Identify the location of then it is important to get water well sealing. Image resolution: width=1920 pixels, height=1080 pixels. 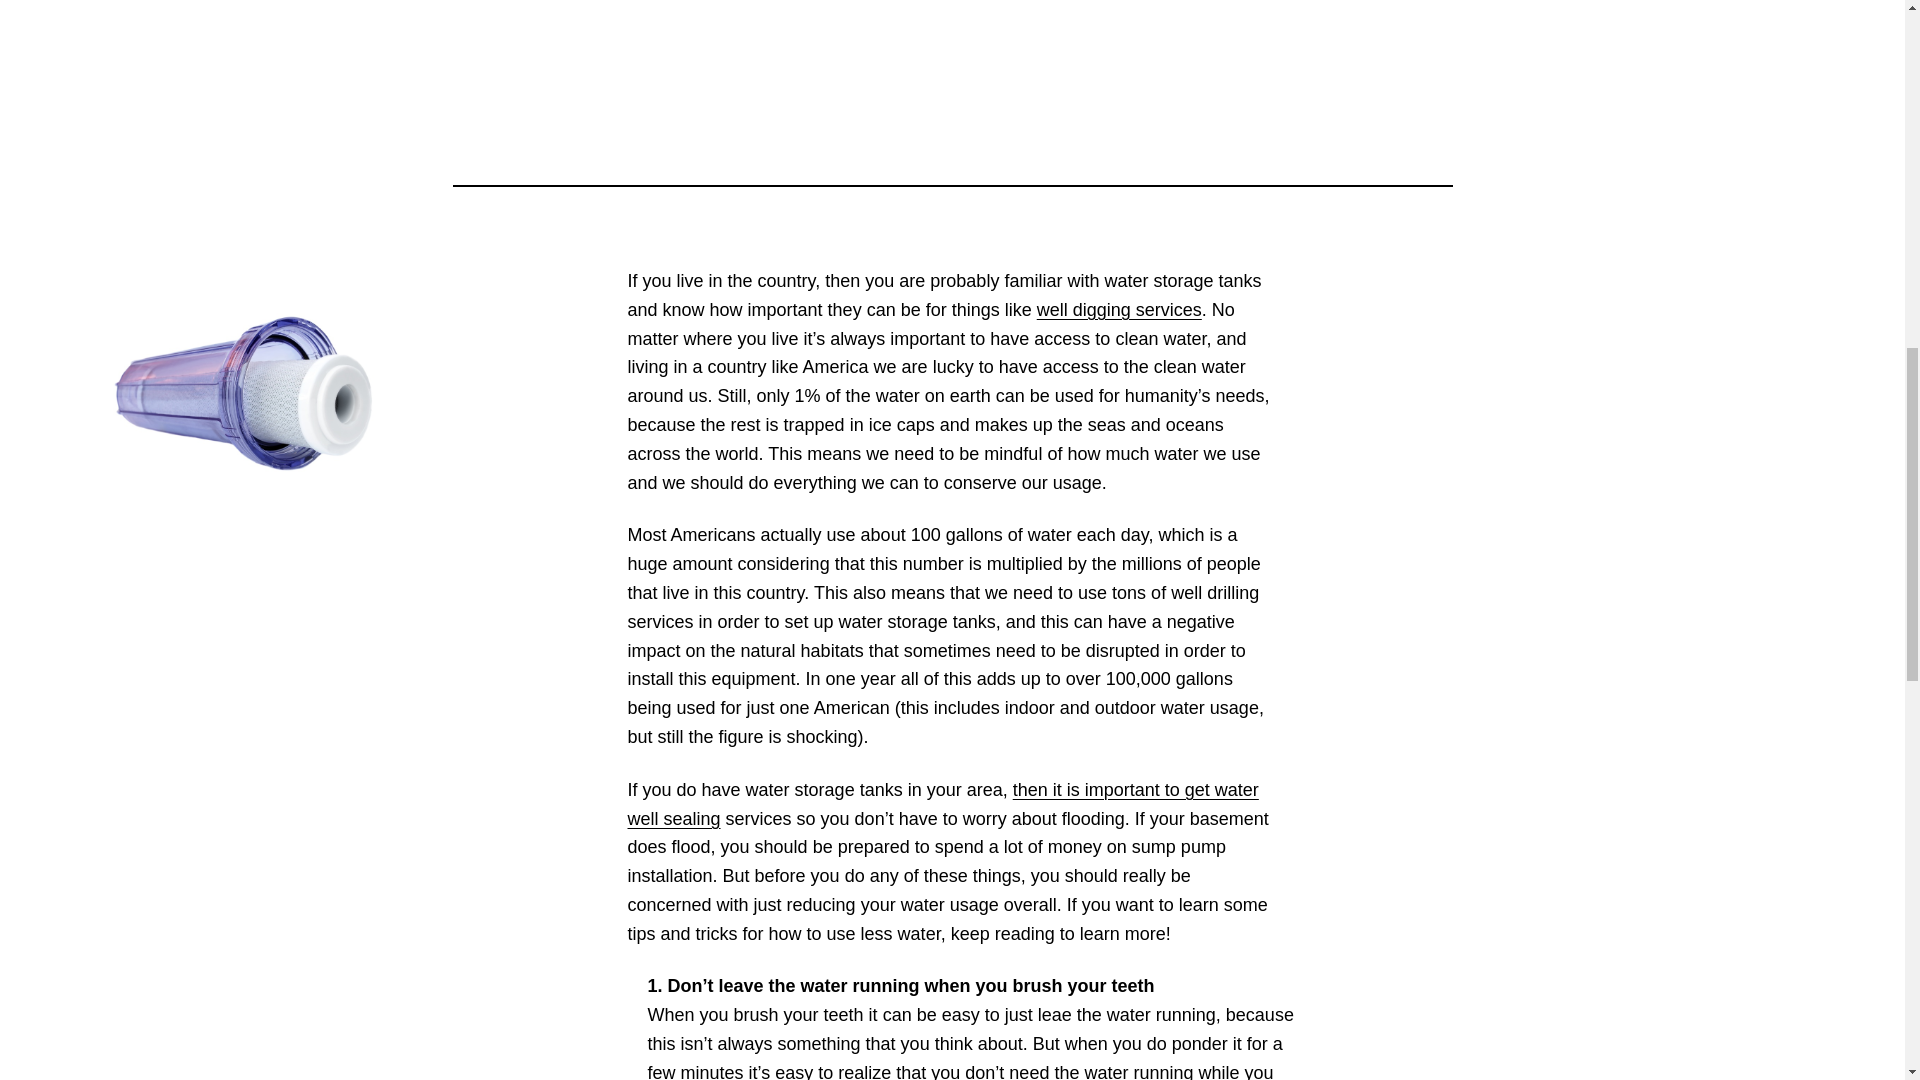
(943, 804).